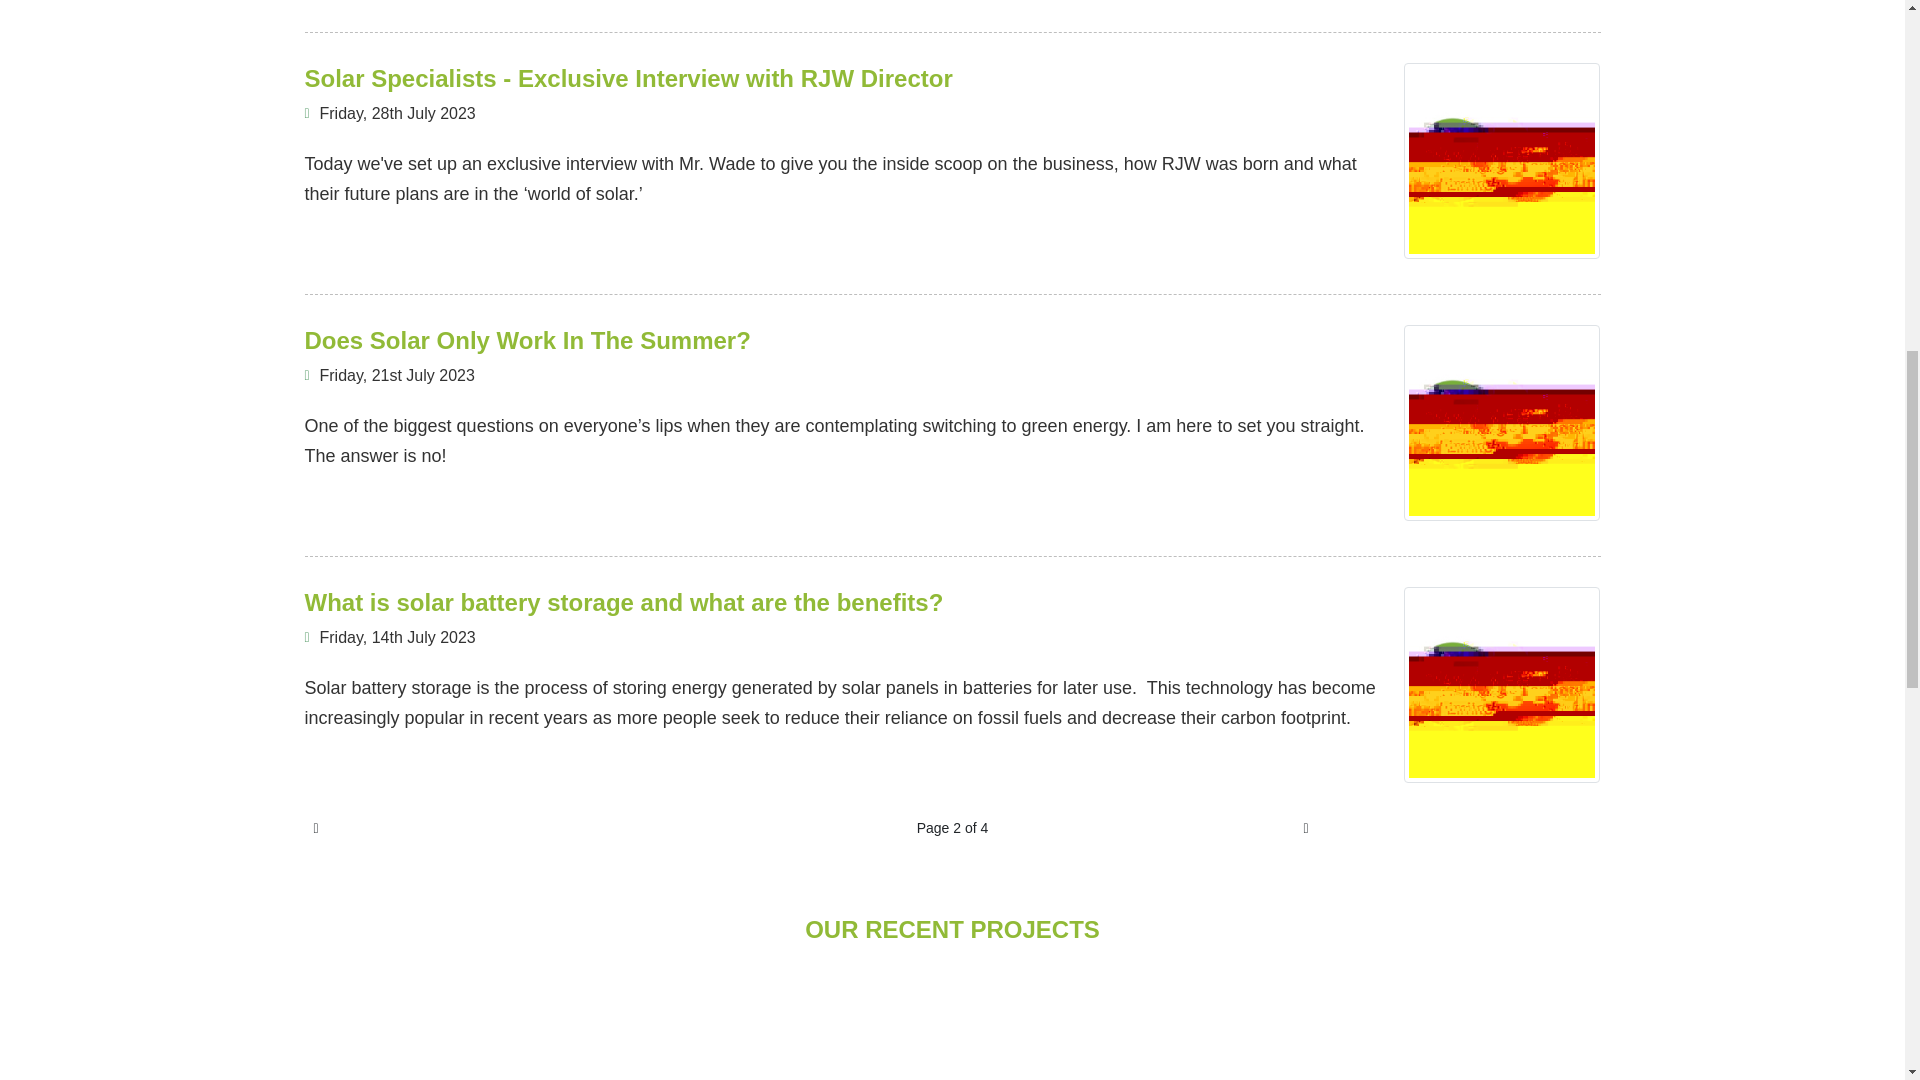 The height and width of the screenshot is (1080, 1920). I want to click on Read More, so click(348, 248).